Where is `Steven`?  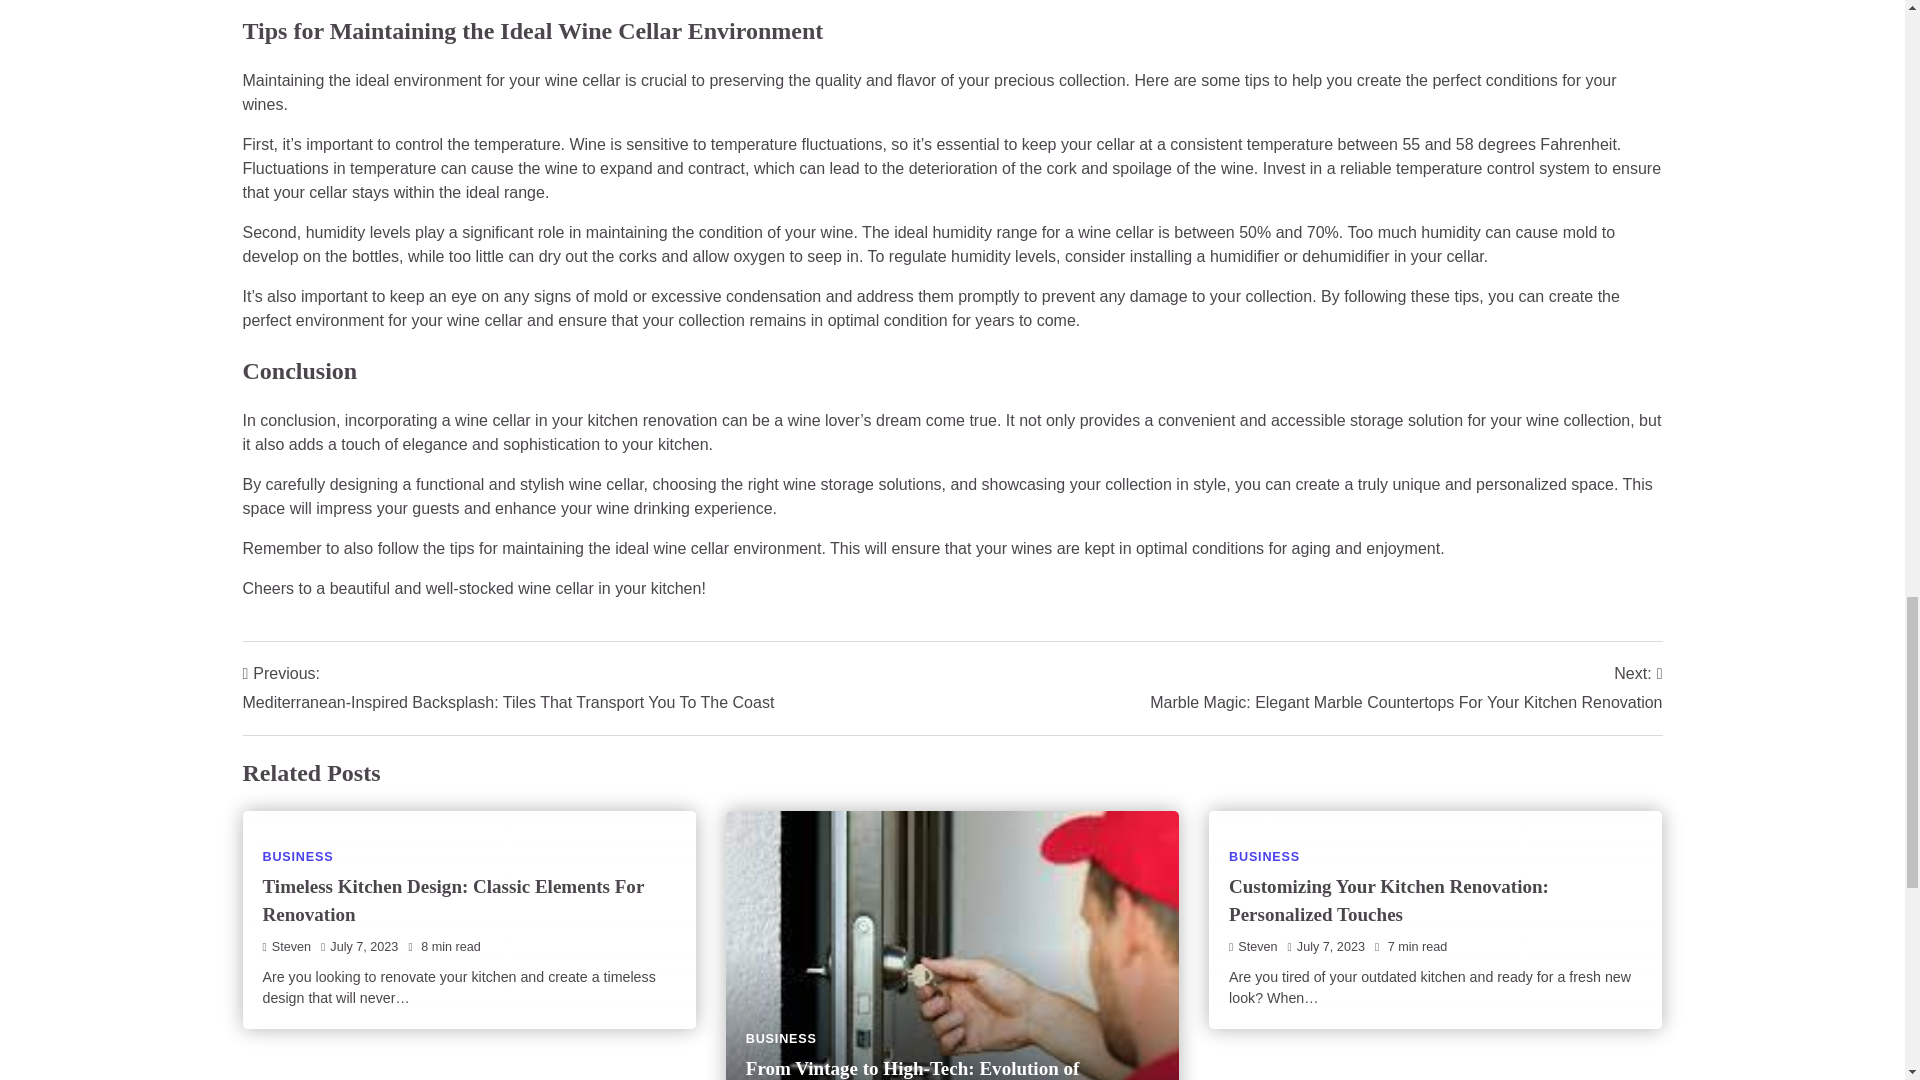 Steven is located at coordinates (286, 946).